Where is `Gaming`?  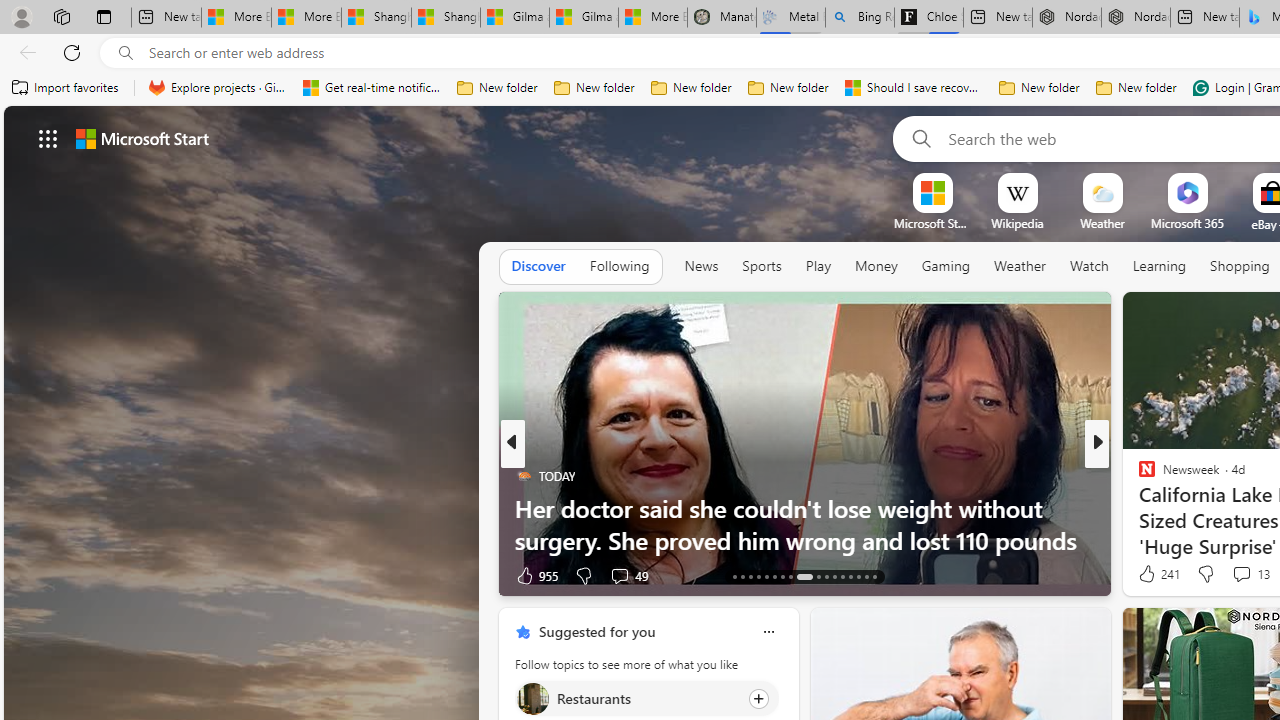
Gaming is located at coordinates (946, 267).